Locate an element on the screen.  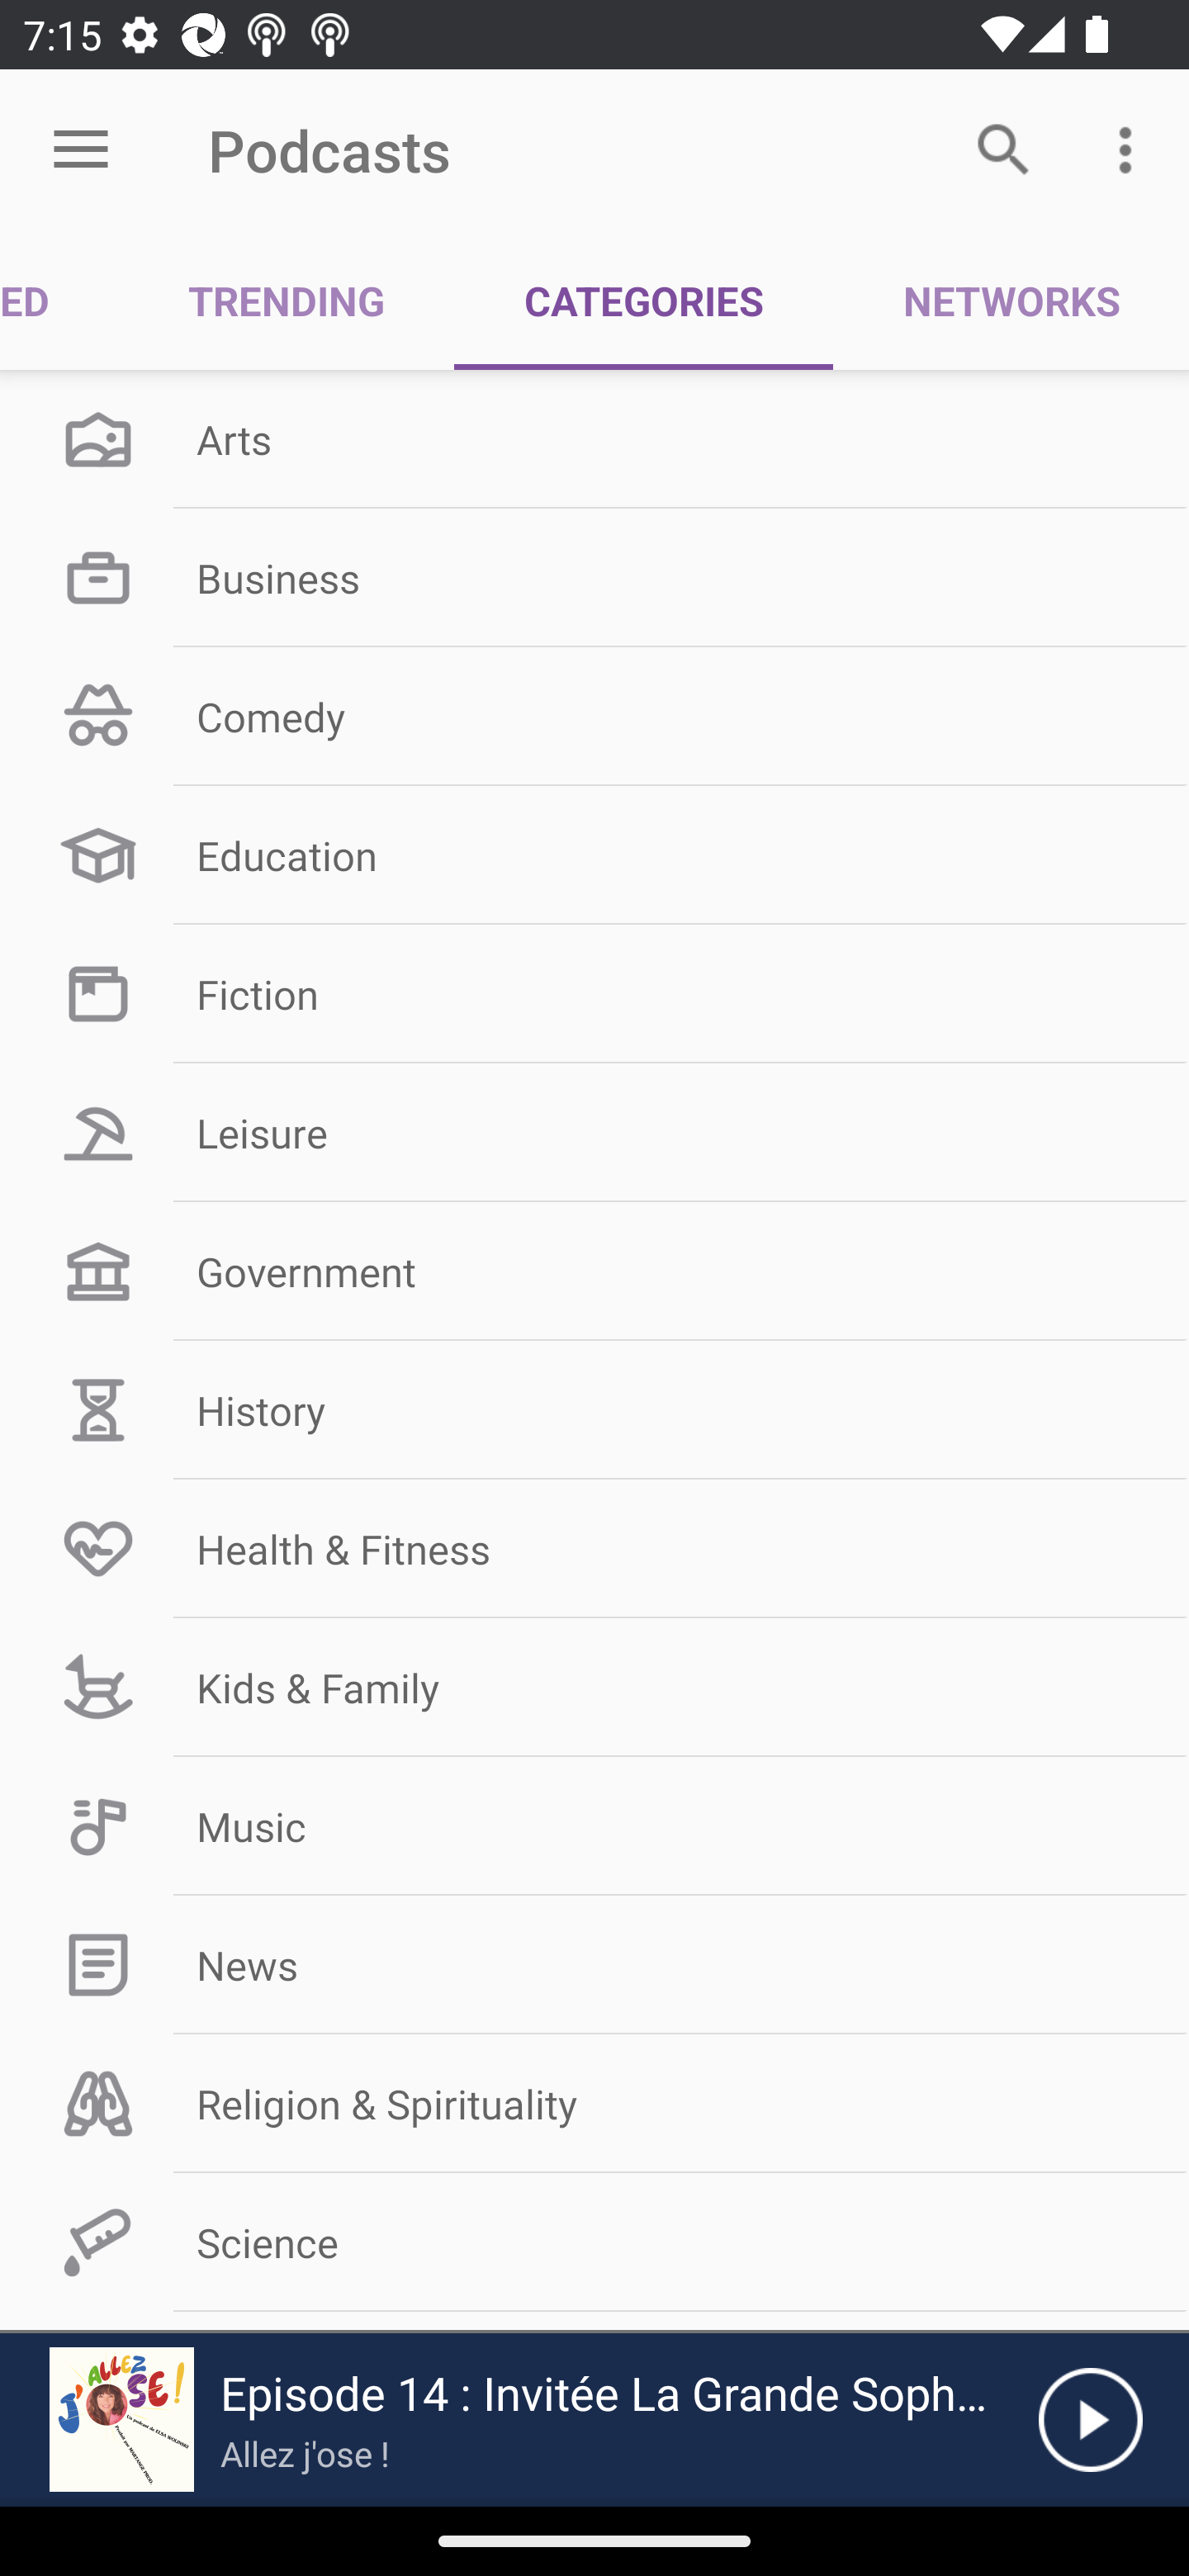
News is located at coordinates (594, 1965).